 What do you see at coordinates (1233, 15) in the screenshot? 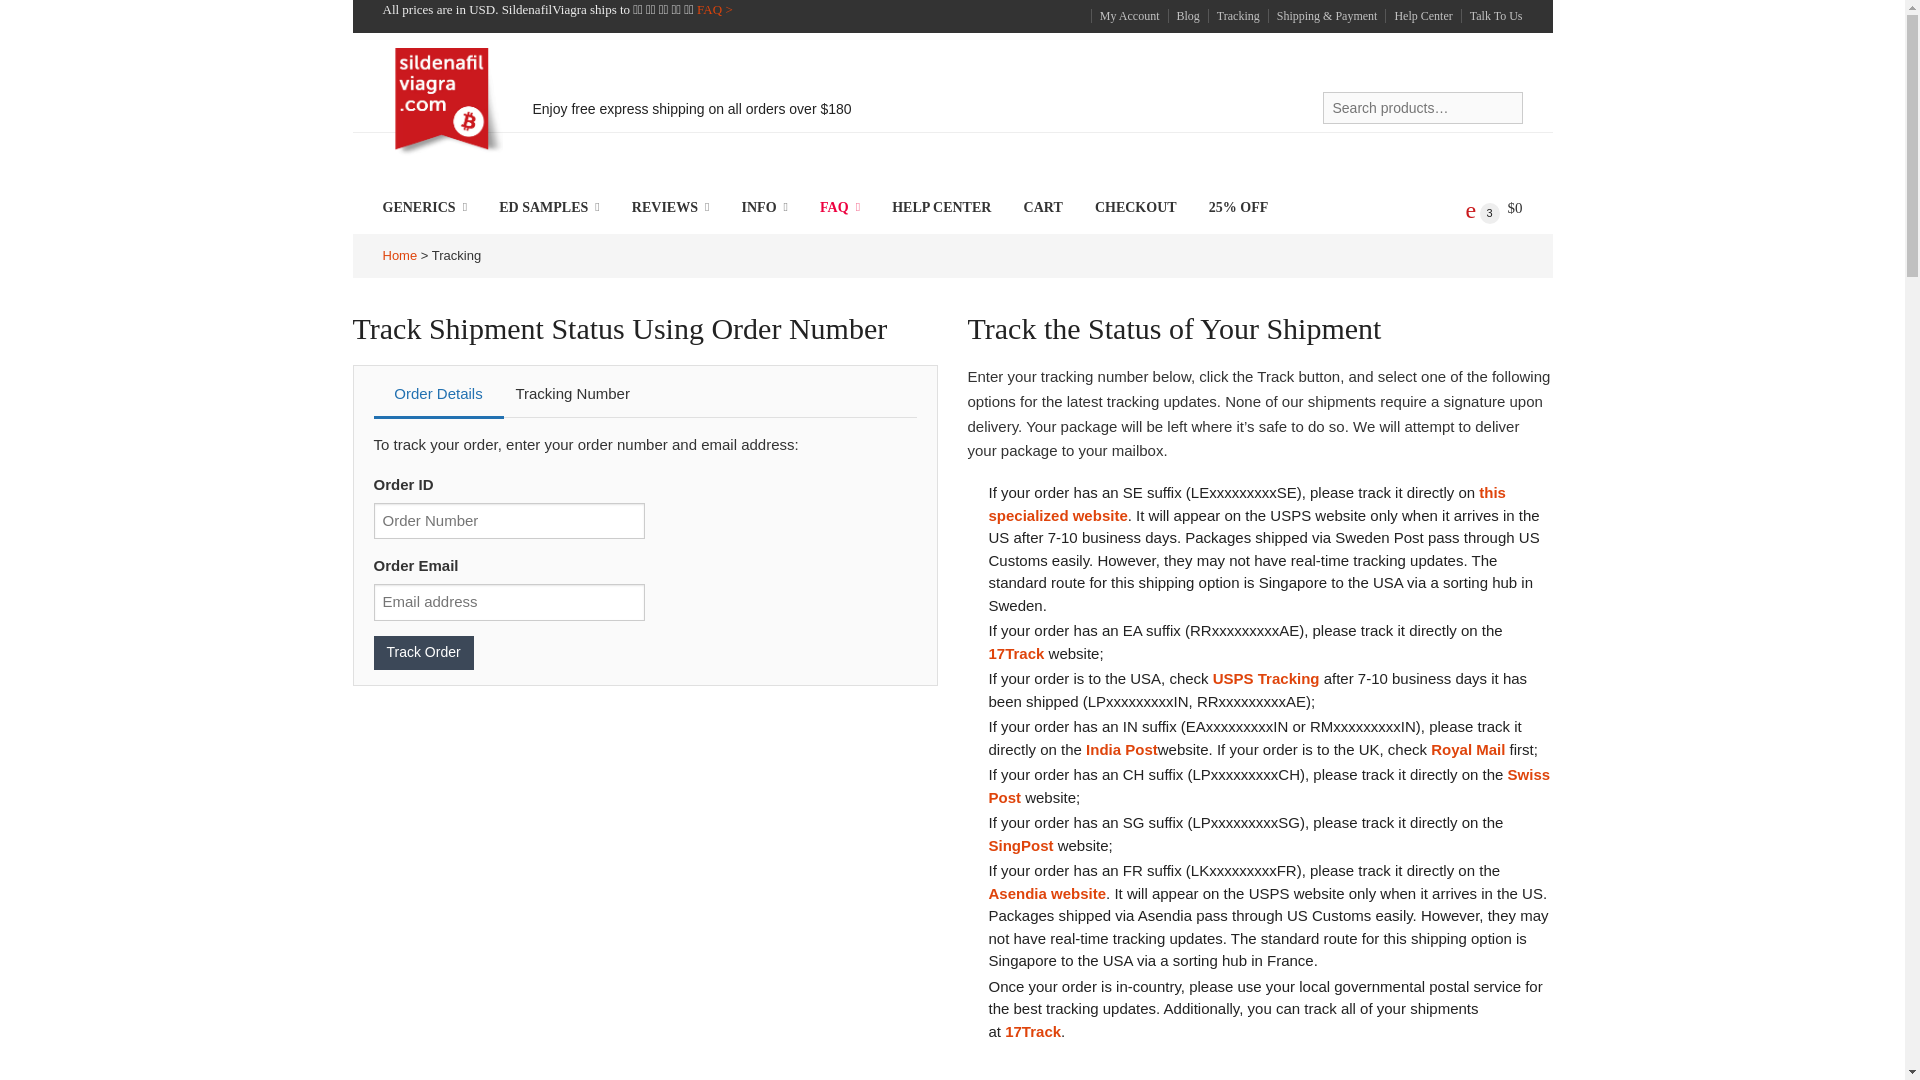
I see `Tracking` at bounding box center [1233, 15].